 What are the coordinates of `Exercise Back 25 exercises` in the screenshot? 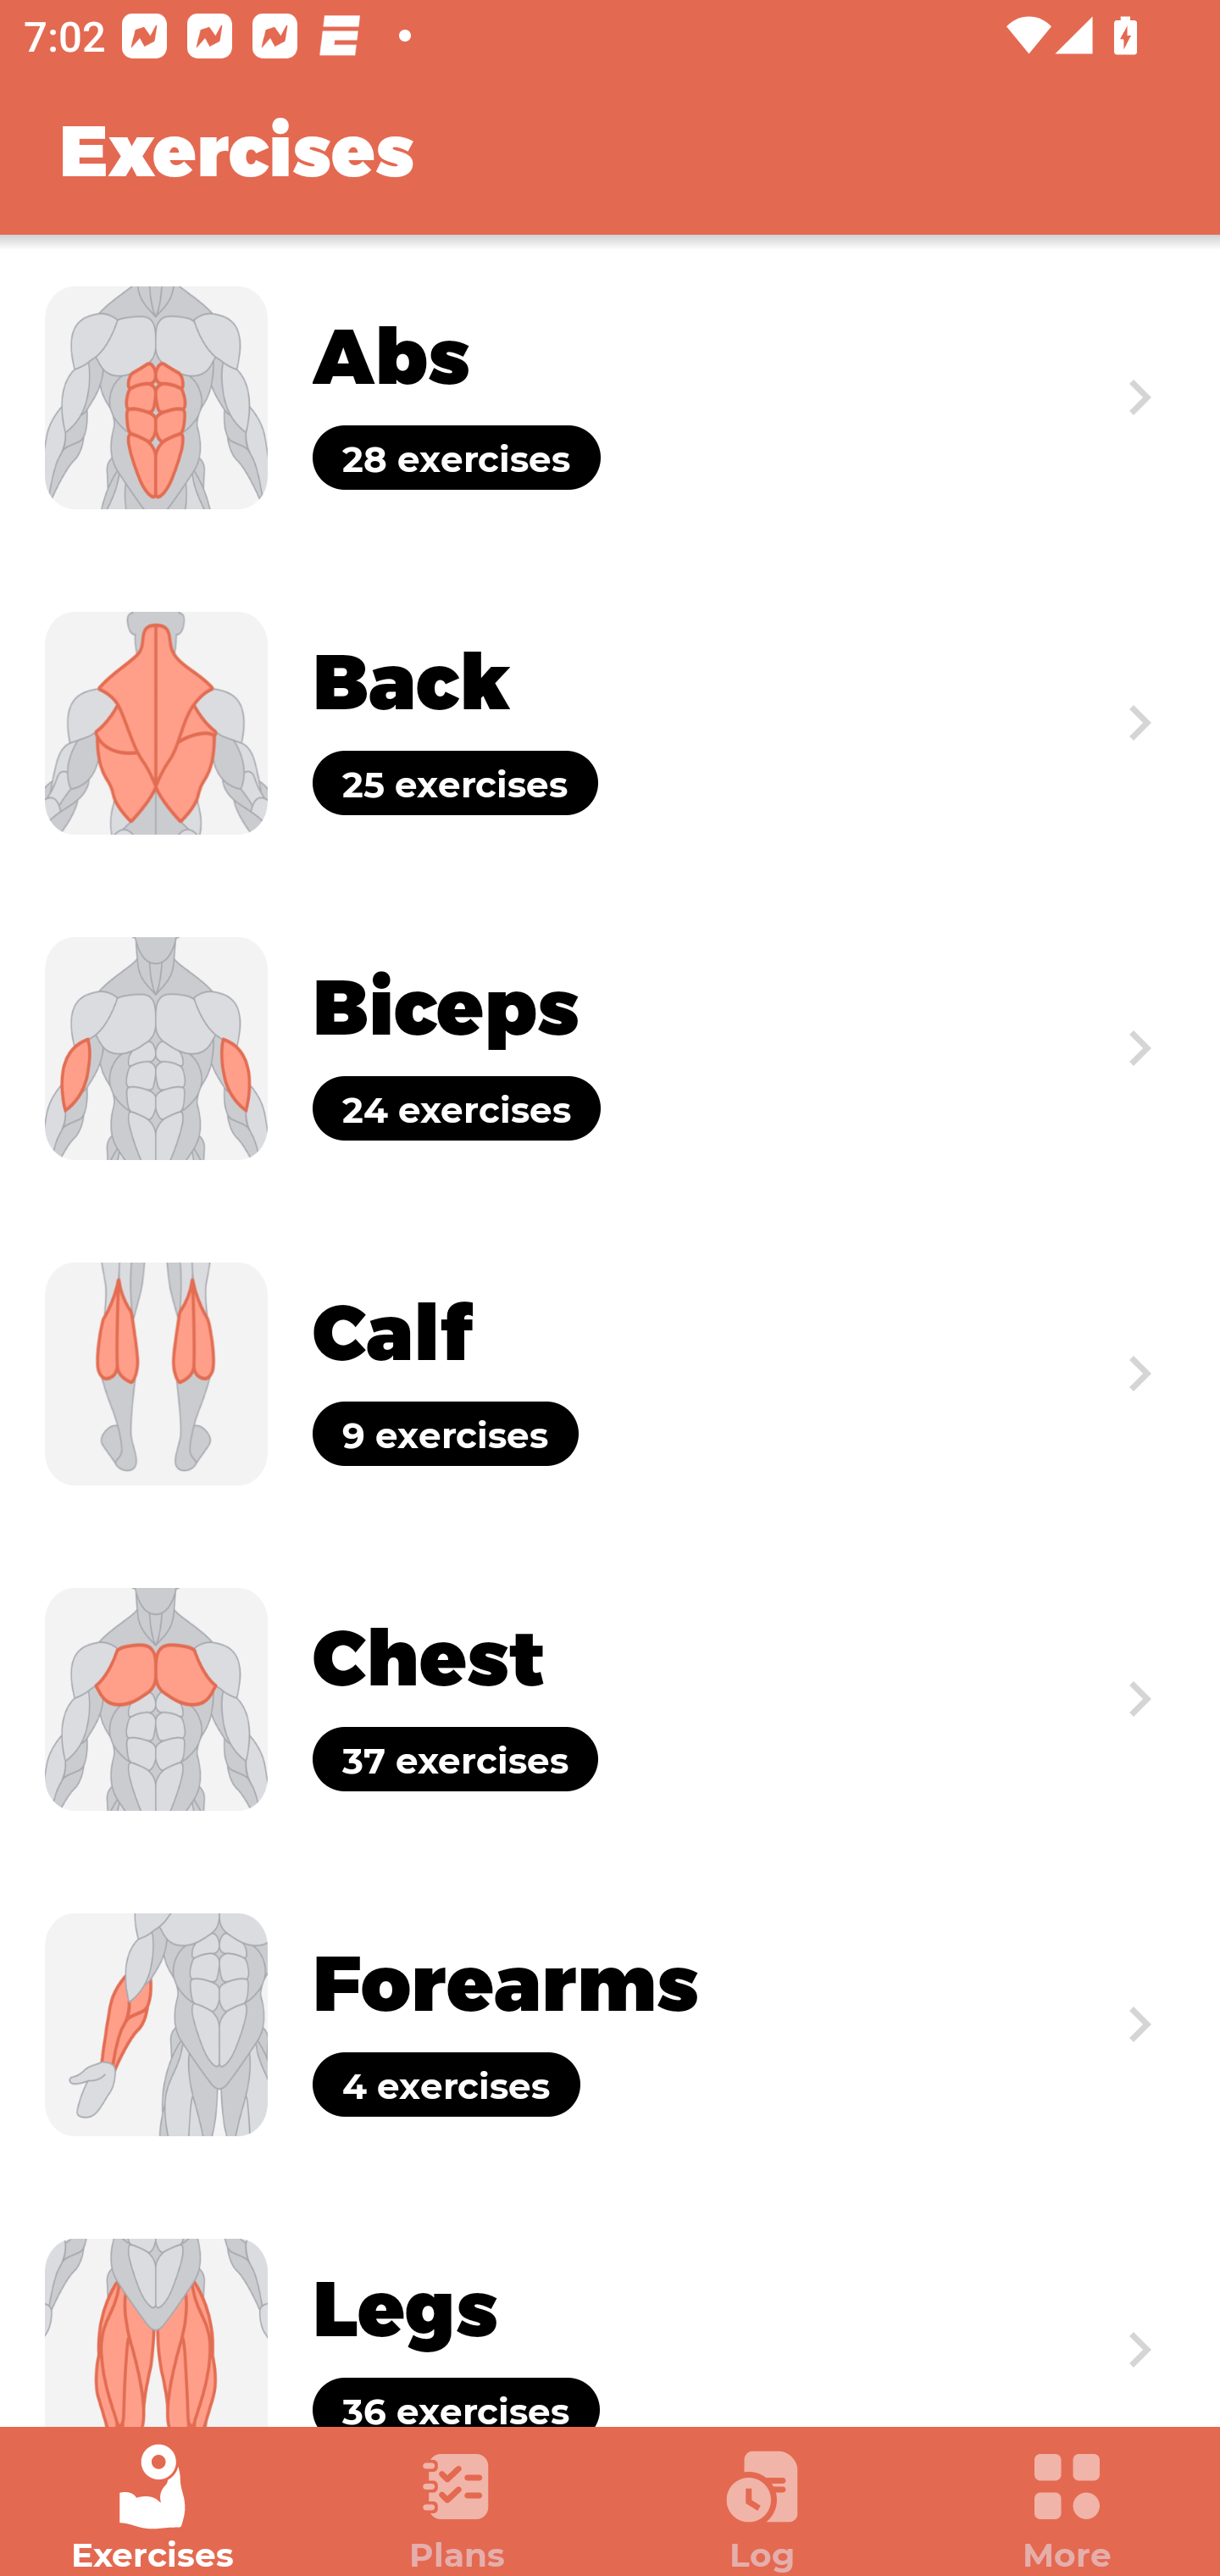 It's located at (610, 722).